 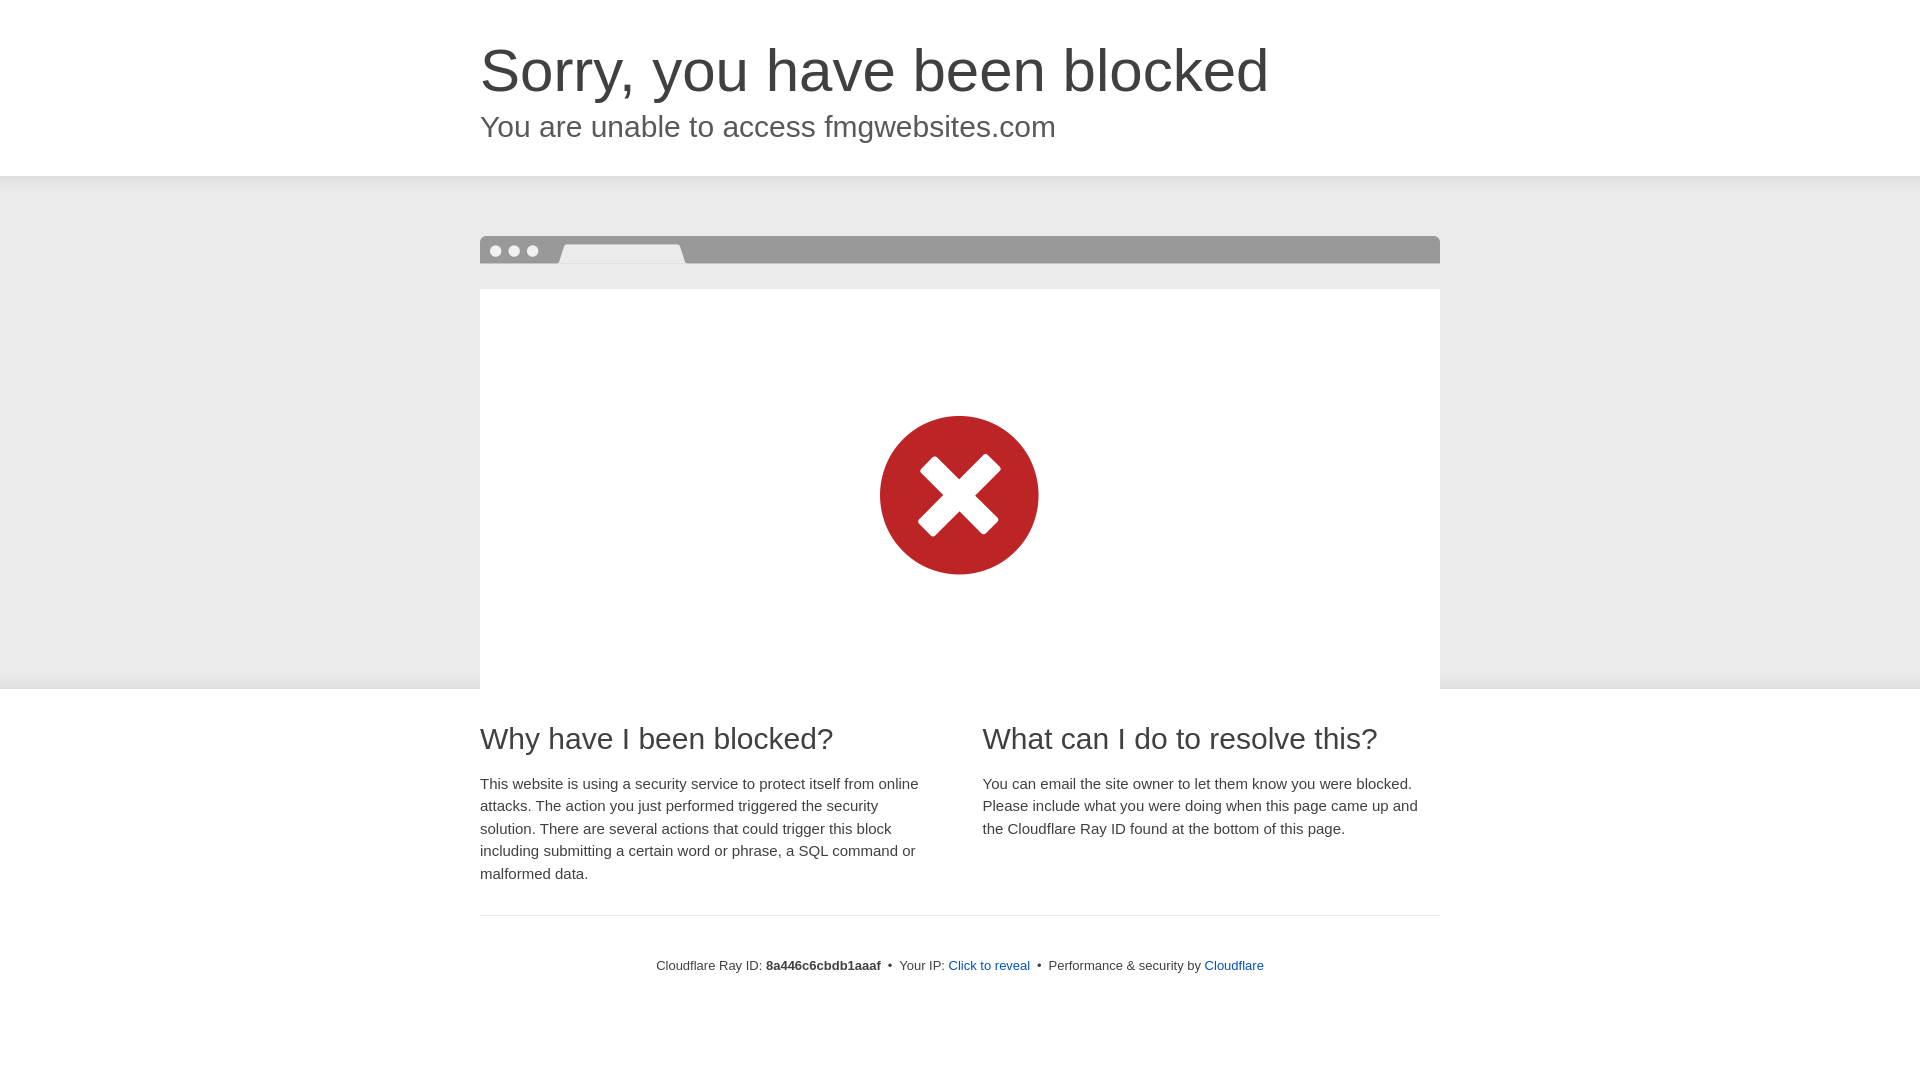 I want to click on Click to reveal, so click(x=990, y=966).